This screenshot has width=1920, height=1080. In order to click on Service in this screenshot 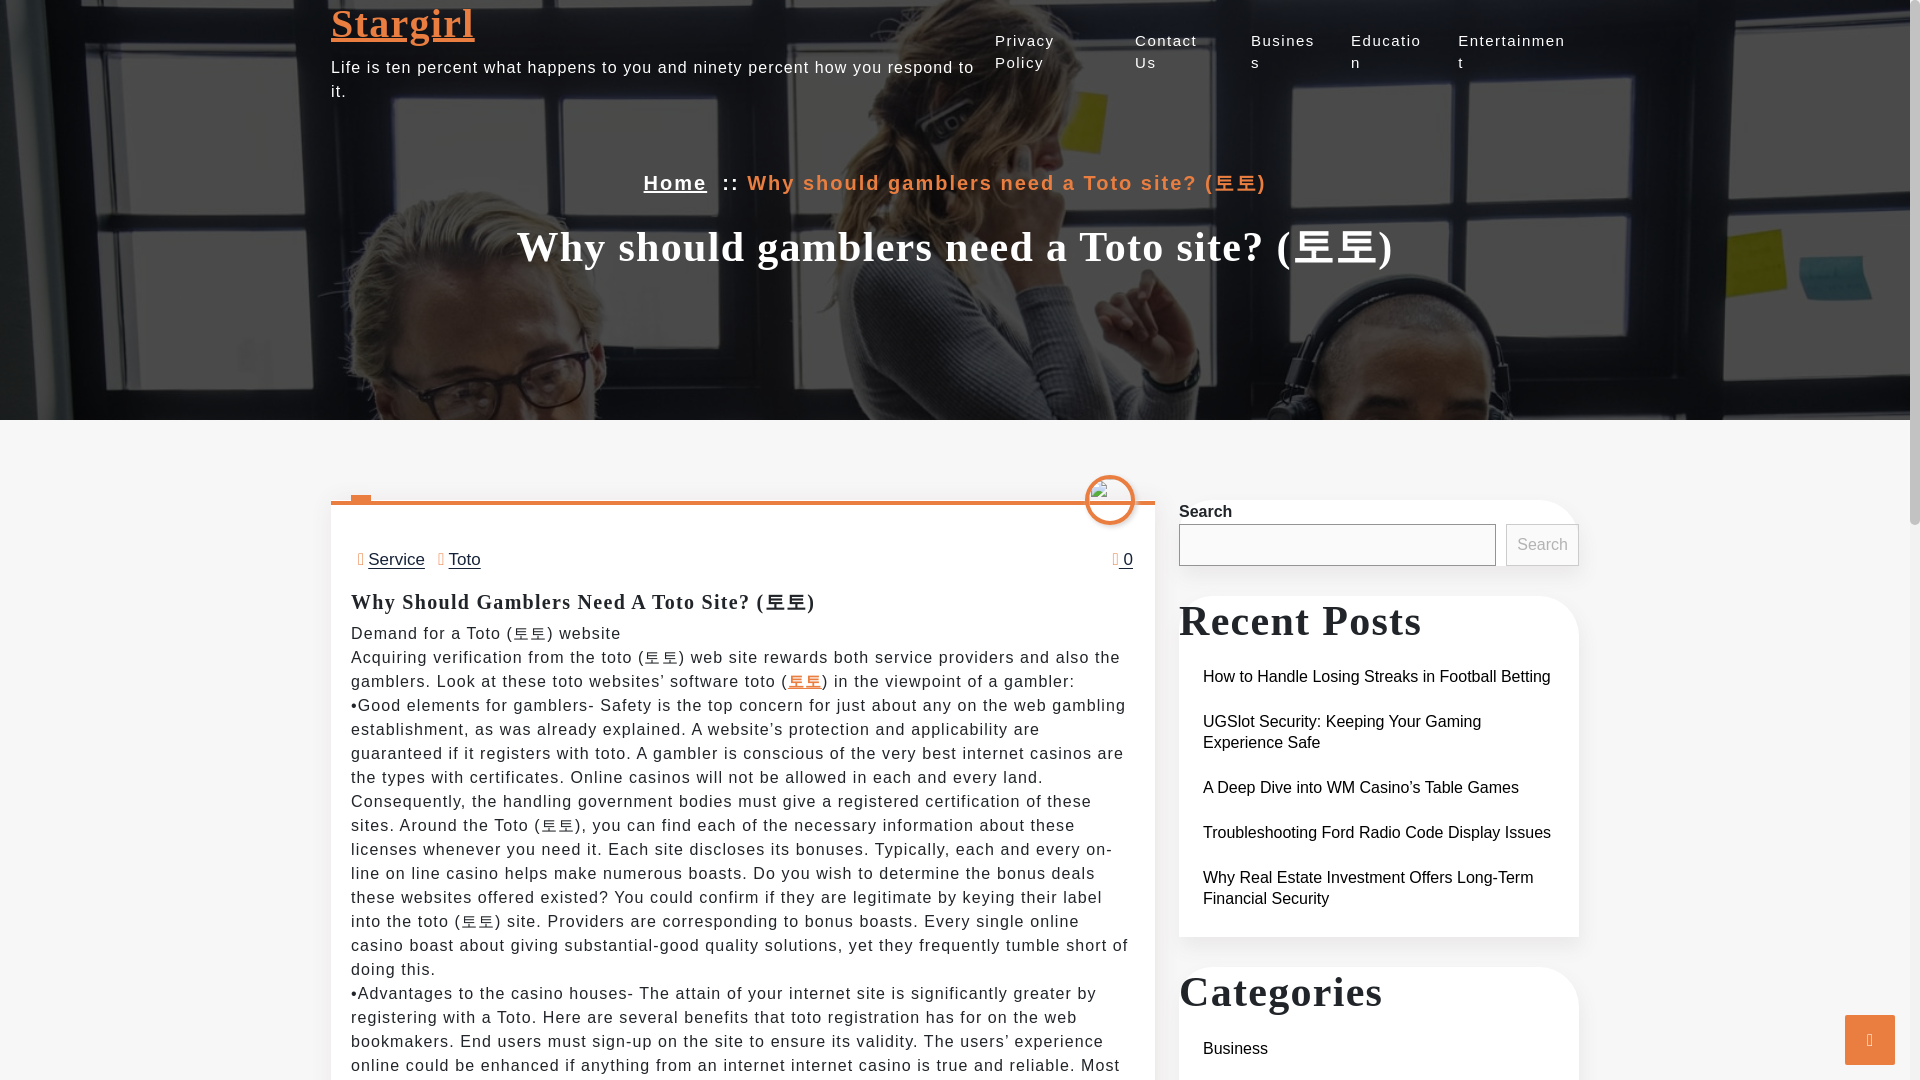, I will do `click(396, 559)`.